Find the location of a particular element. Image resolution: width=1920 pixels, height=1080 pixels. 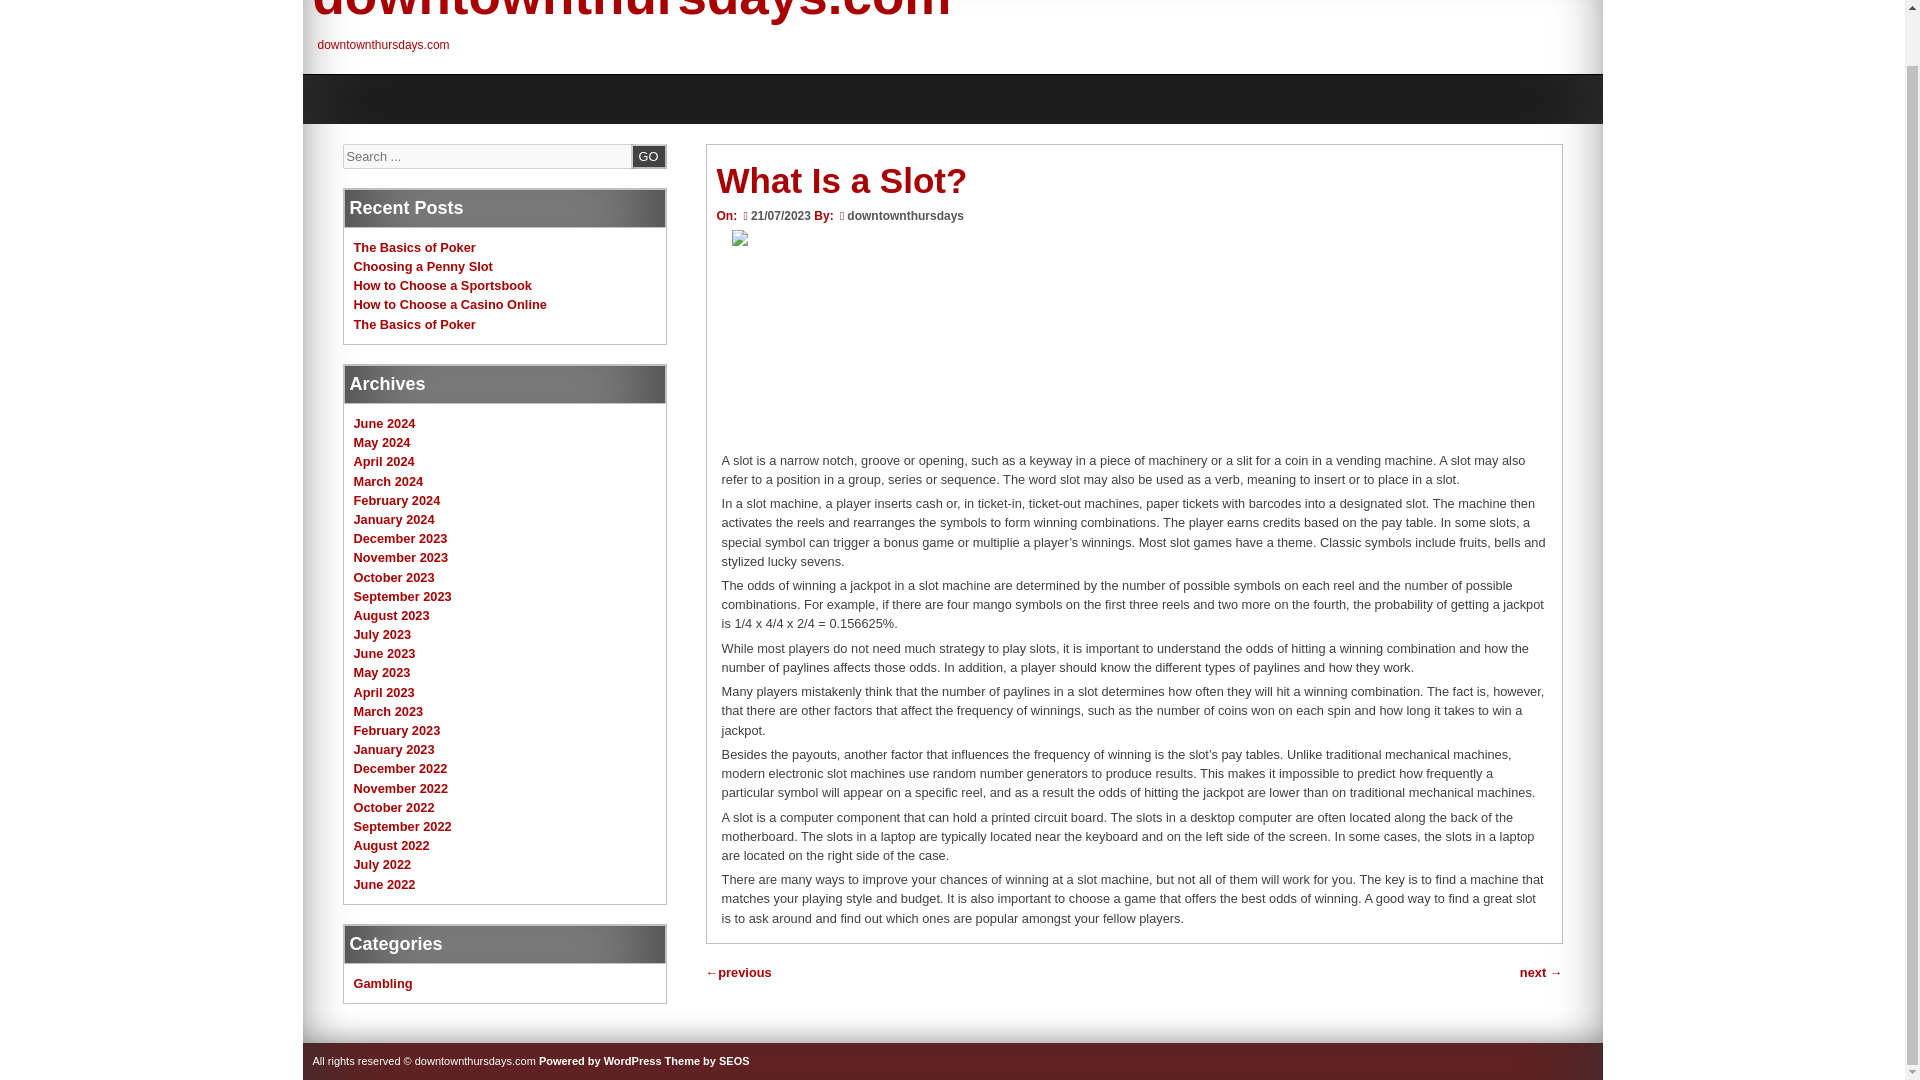

September 2022 is located at coordinates (402, 826).